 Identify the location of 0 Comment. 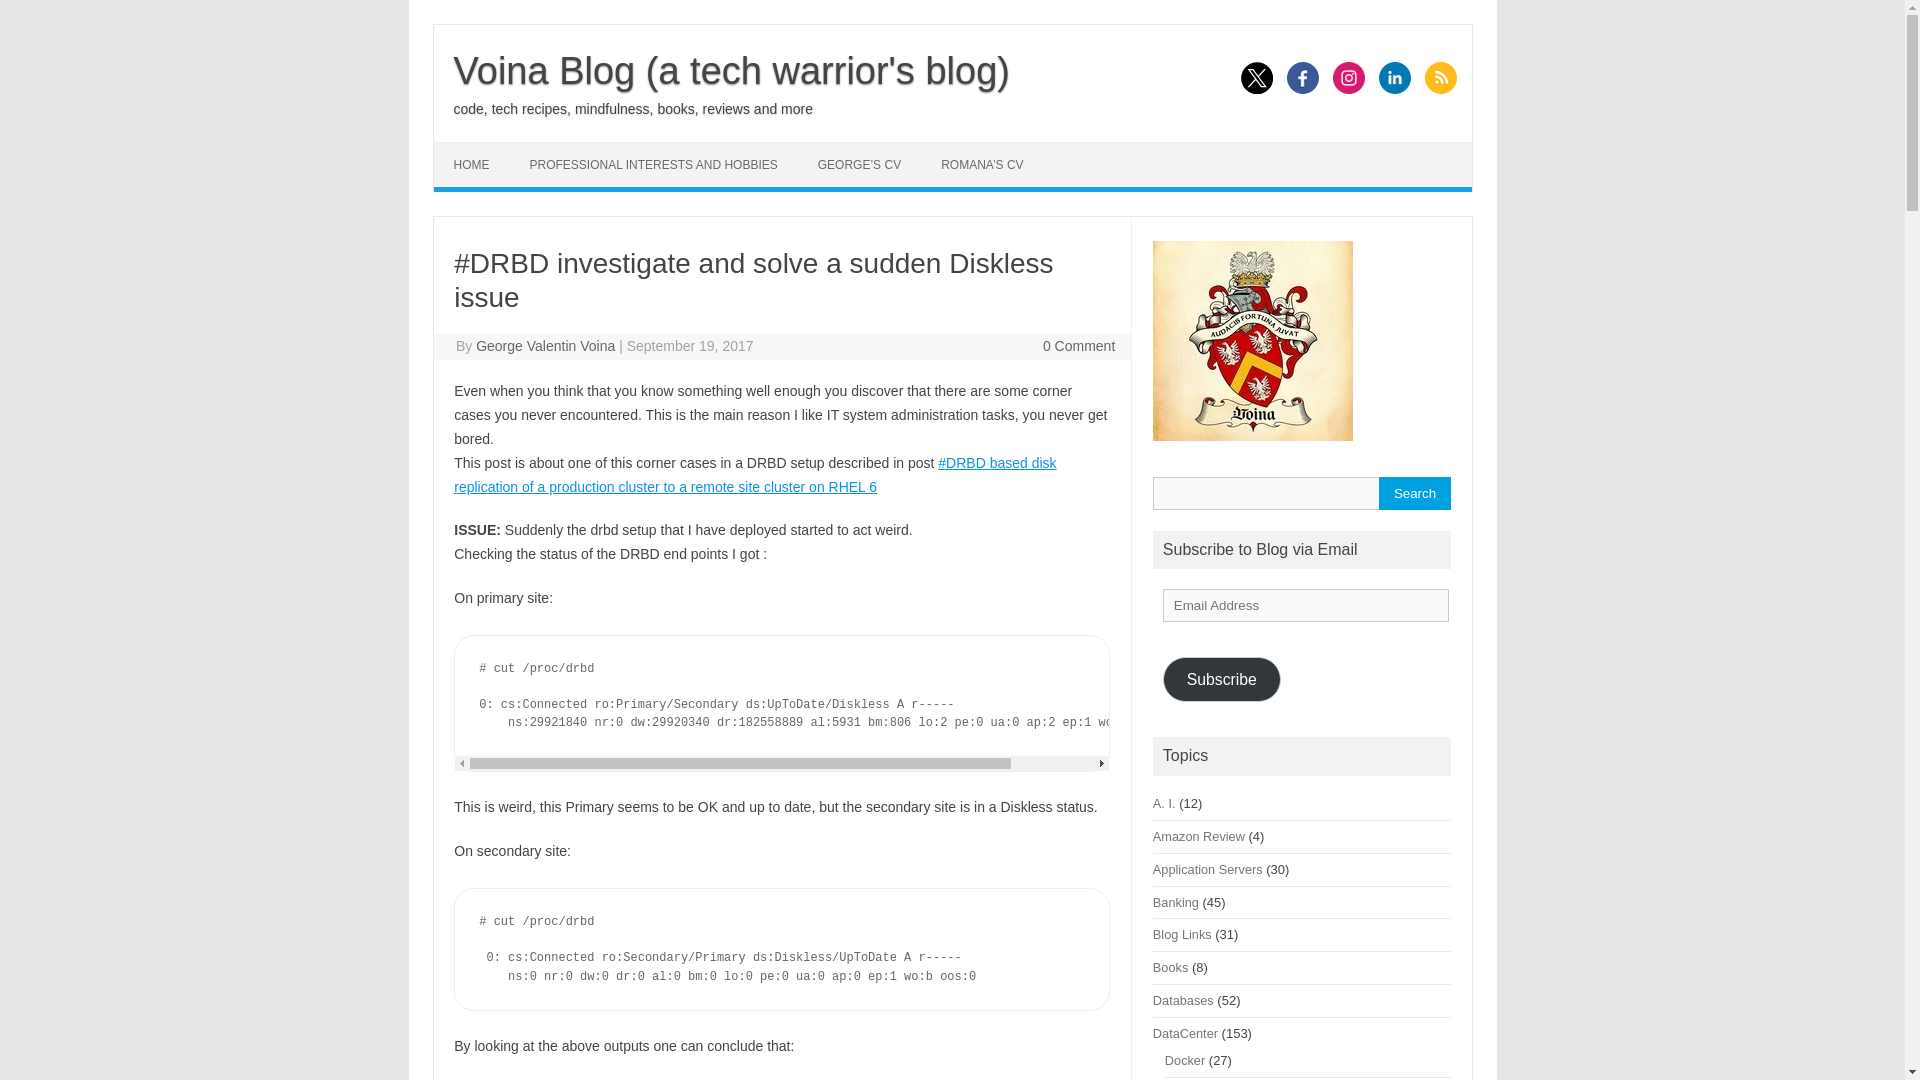
(1078, 346).